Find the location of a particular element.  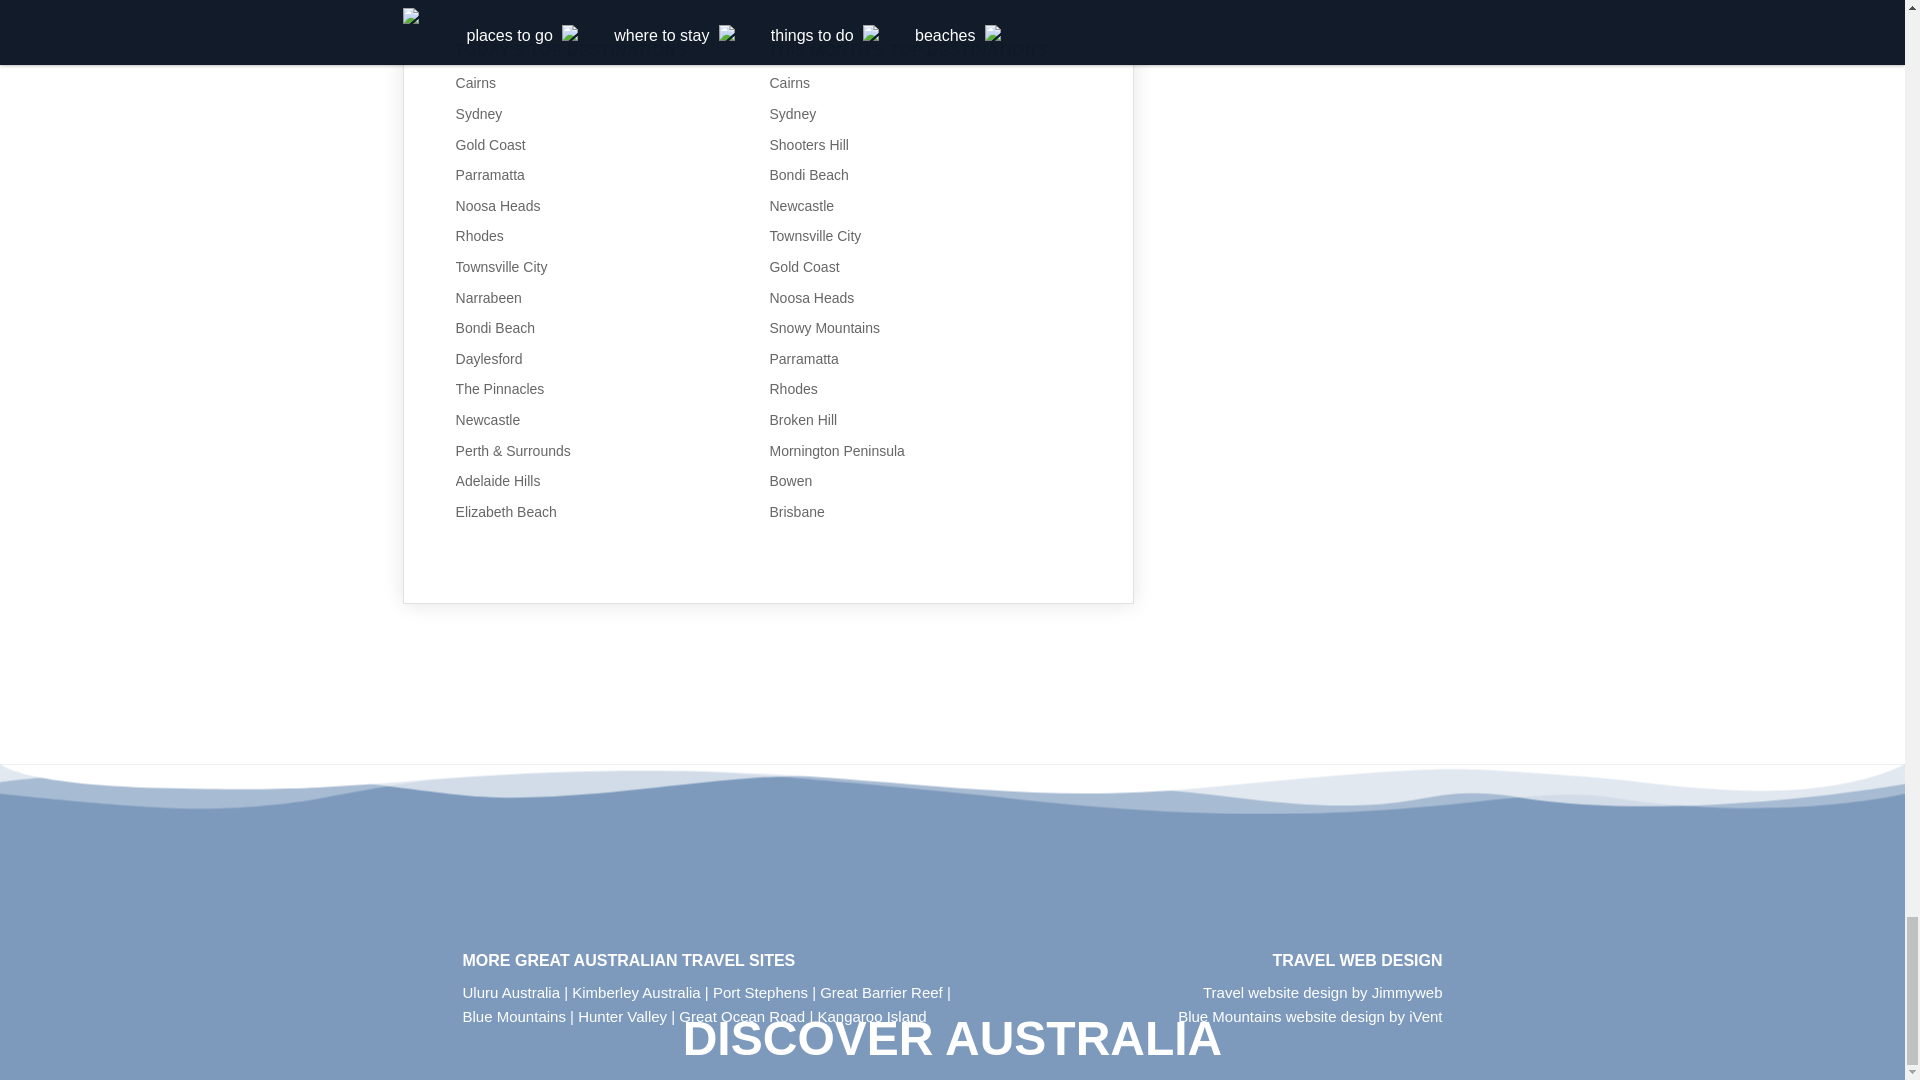

Sydney is located at coordinates (480, 114).